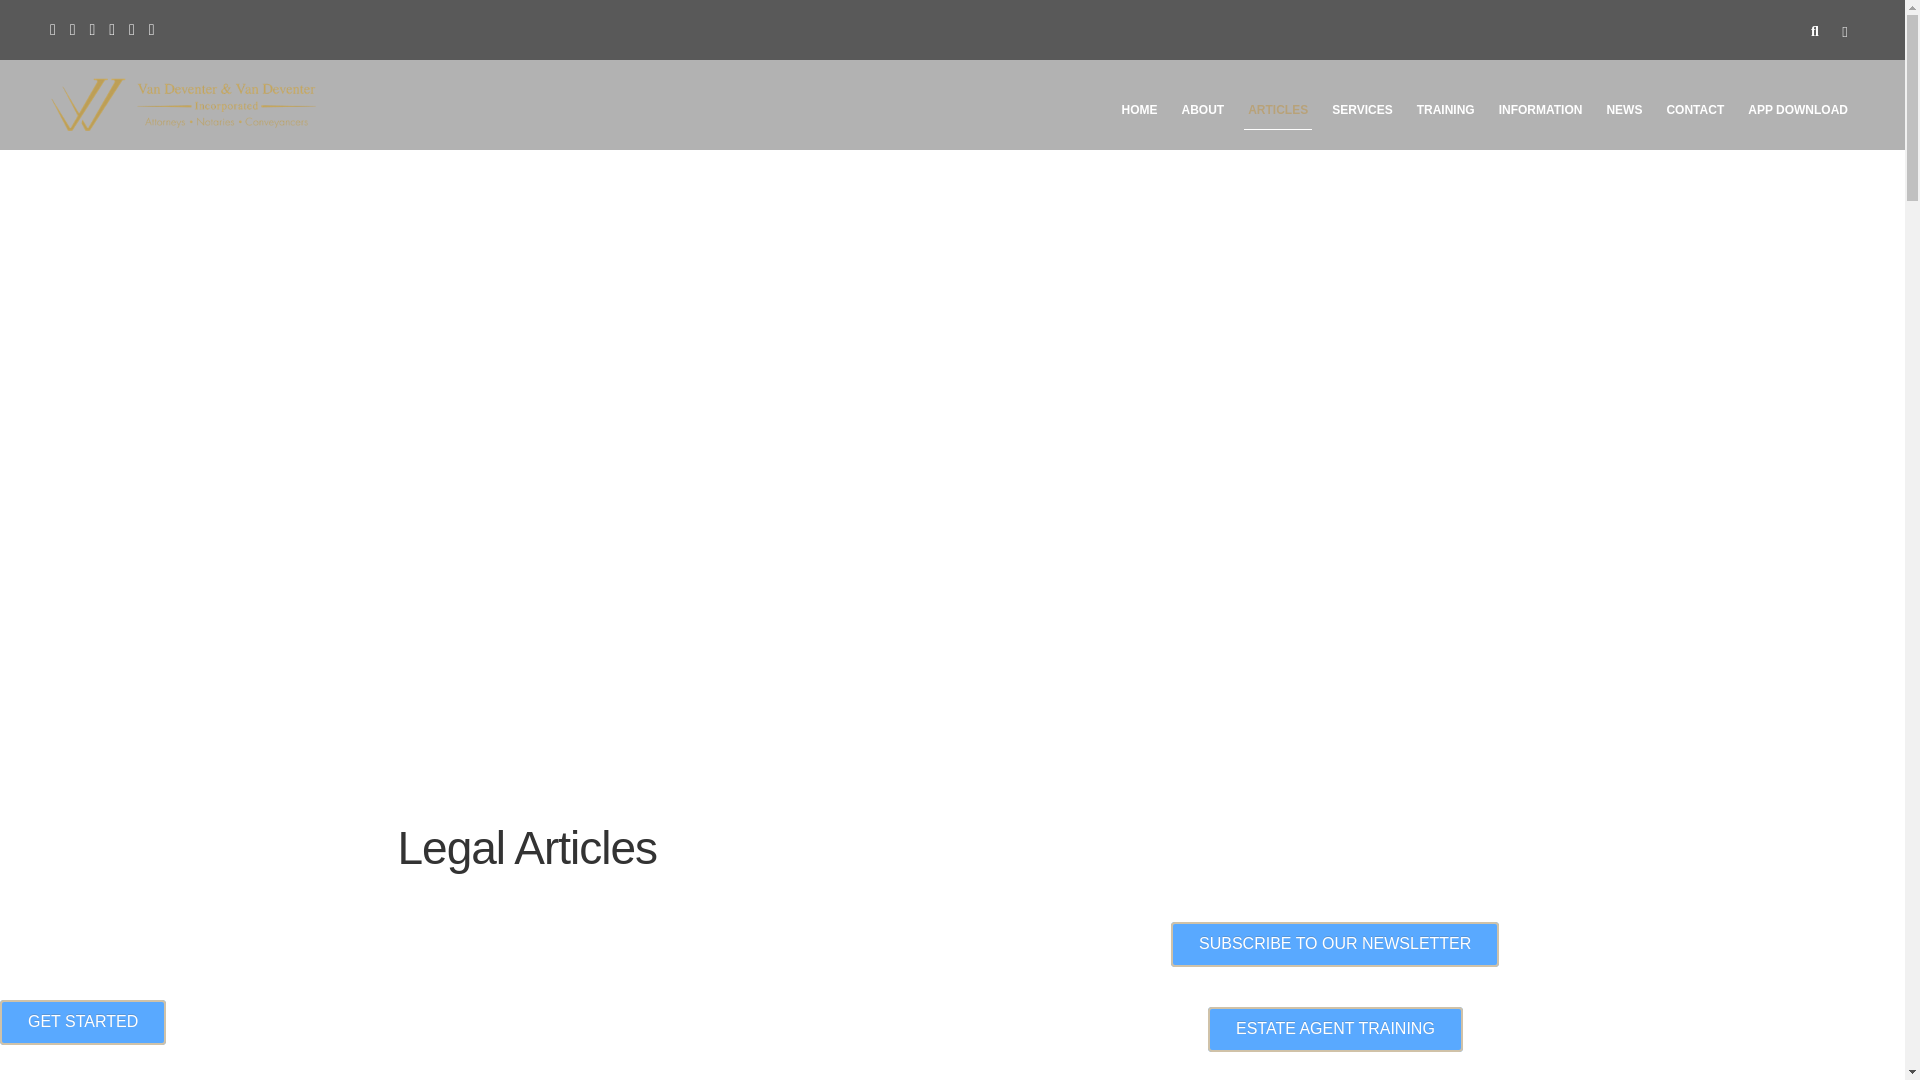  What do you see at coordinates (1203, 114) in the screenshot?
I see `ABOUT` at bounding box center [1203, 114].